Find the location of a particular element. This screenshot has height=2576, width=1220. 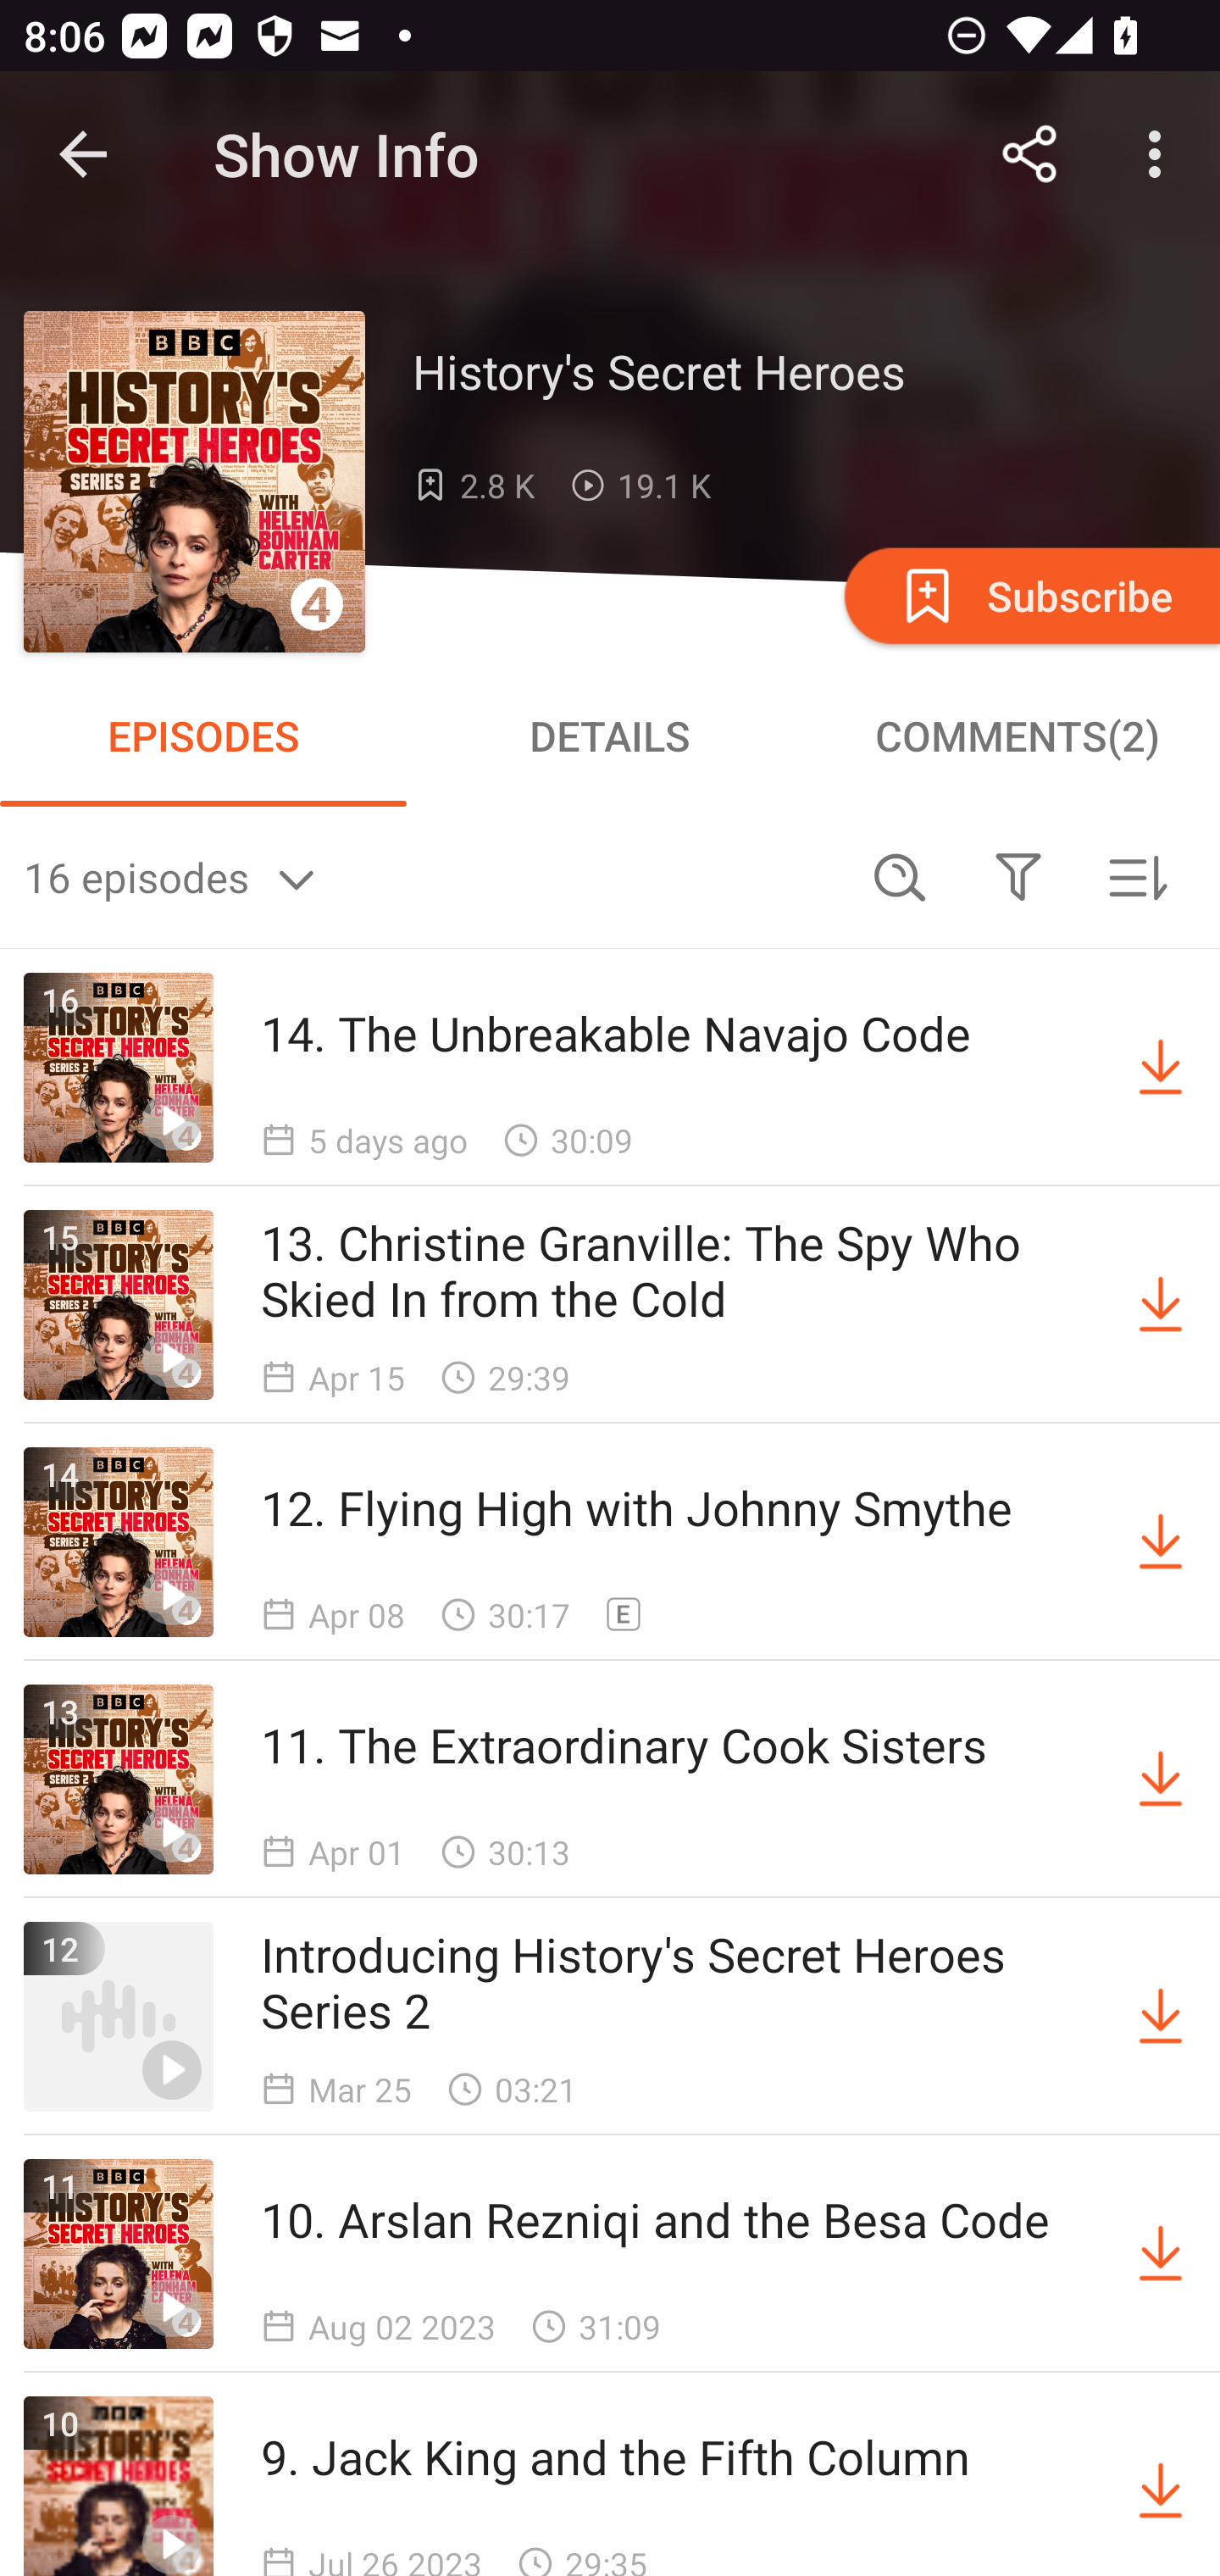

DETAILS is located at coordinates (610, 736).